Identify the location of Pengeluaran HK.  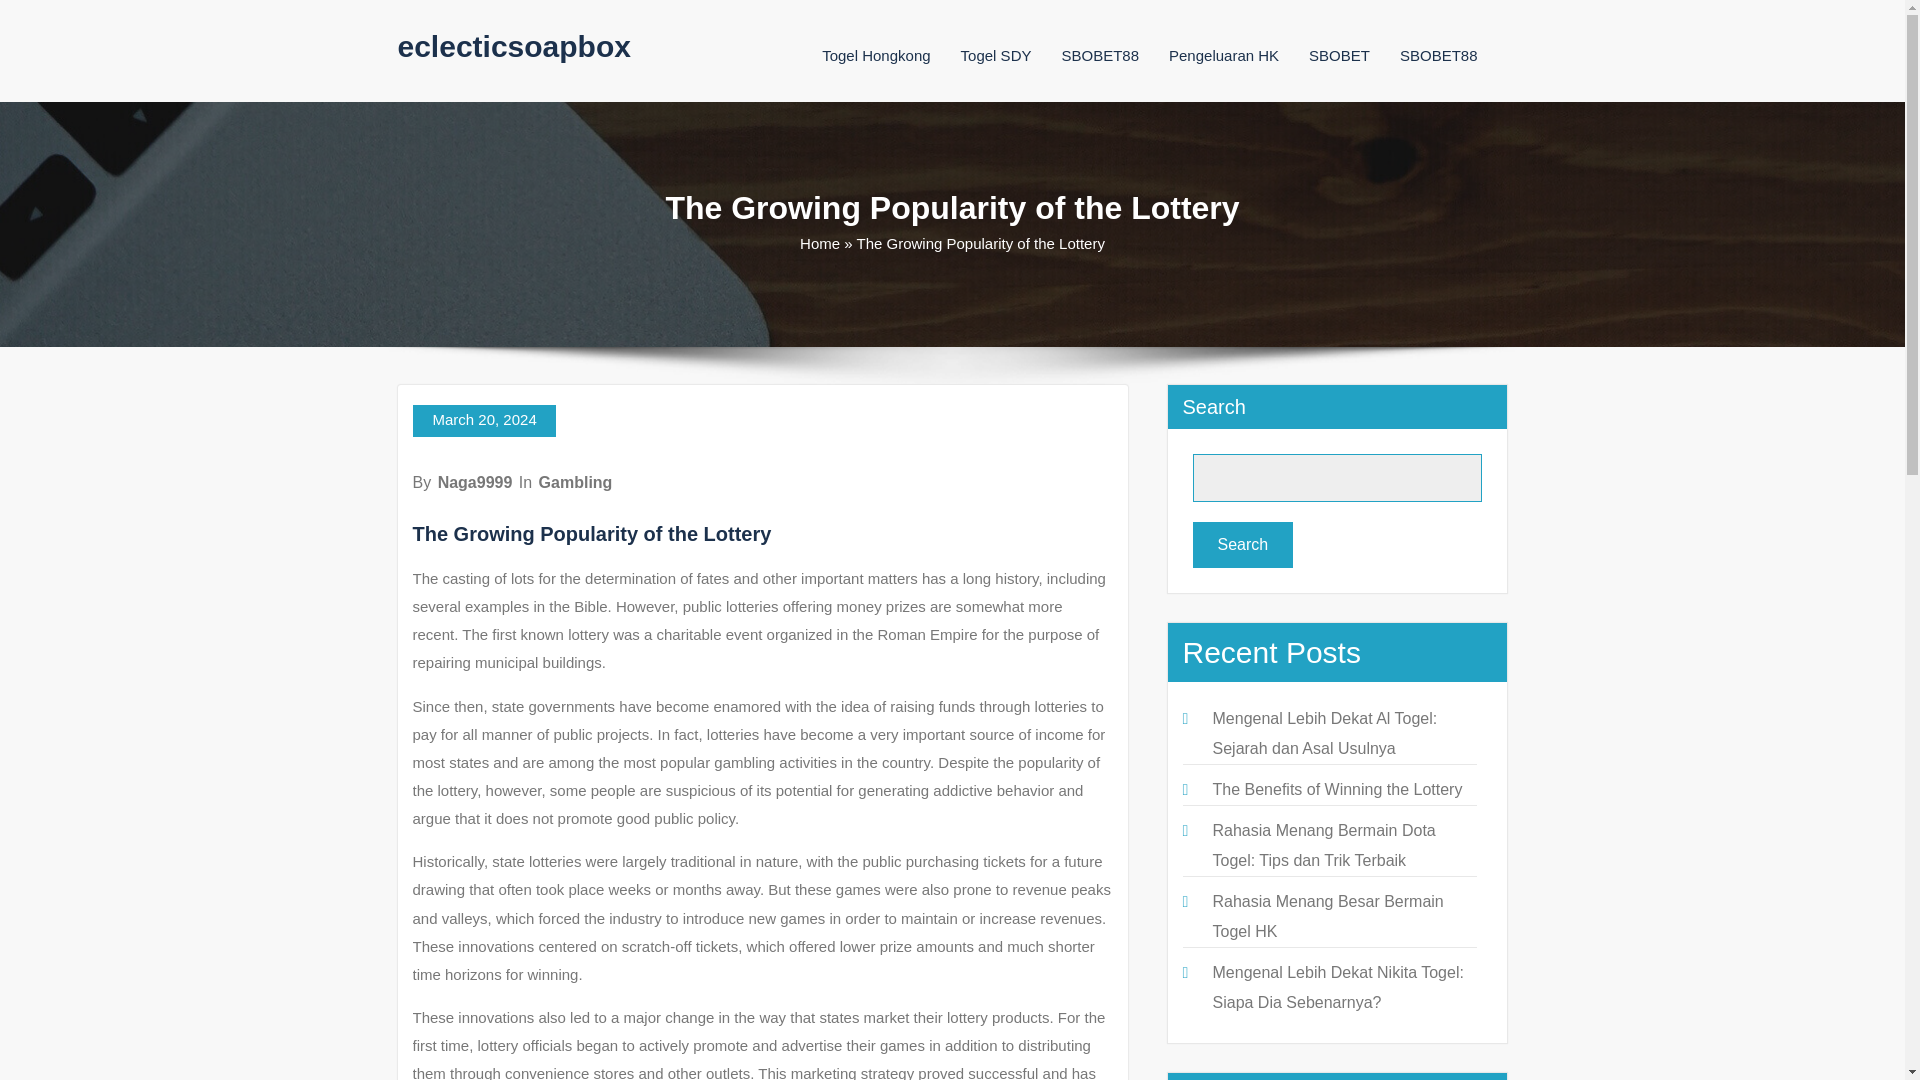
(1224, 55).